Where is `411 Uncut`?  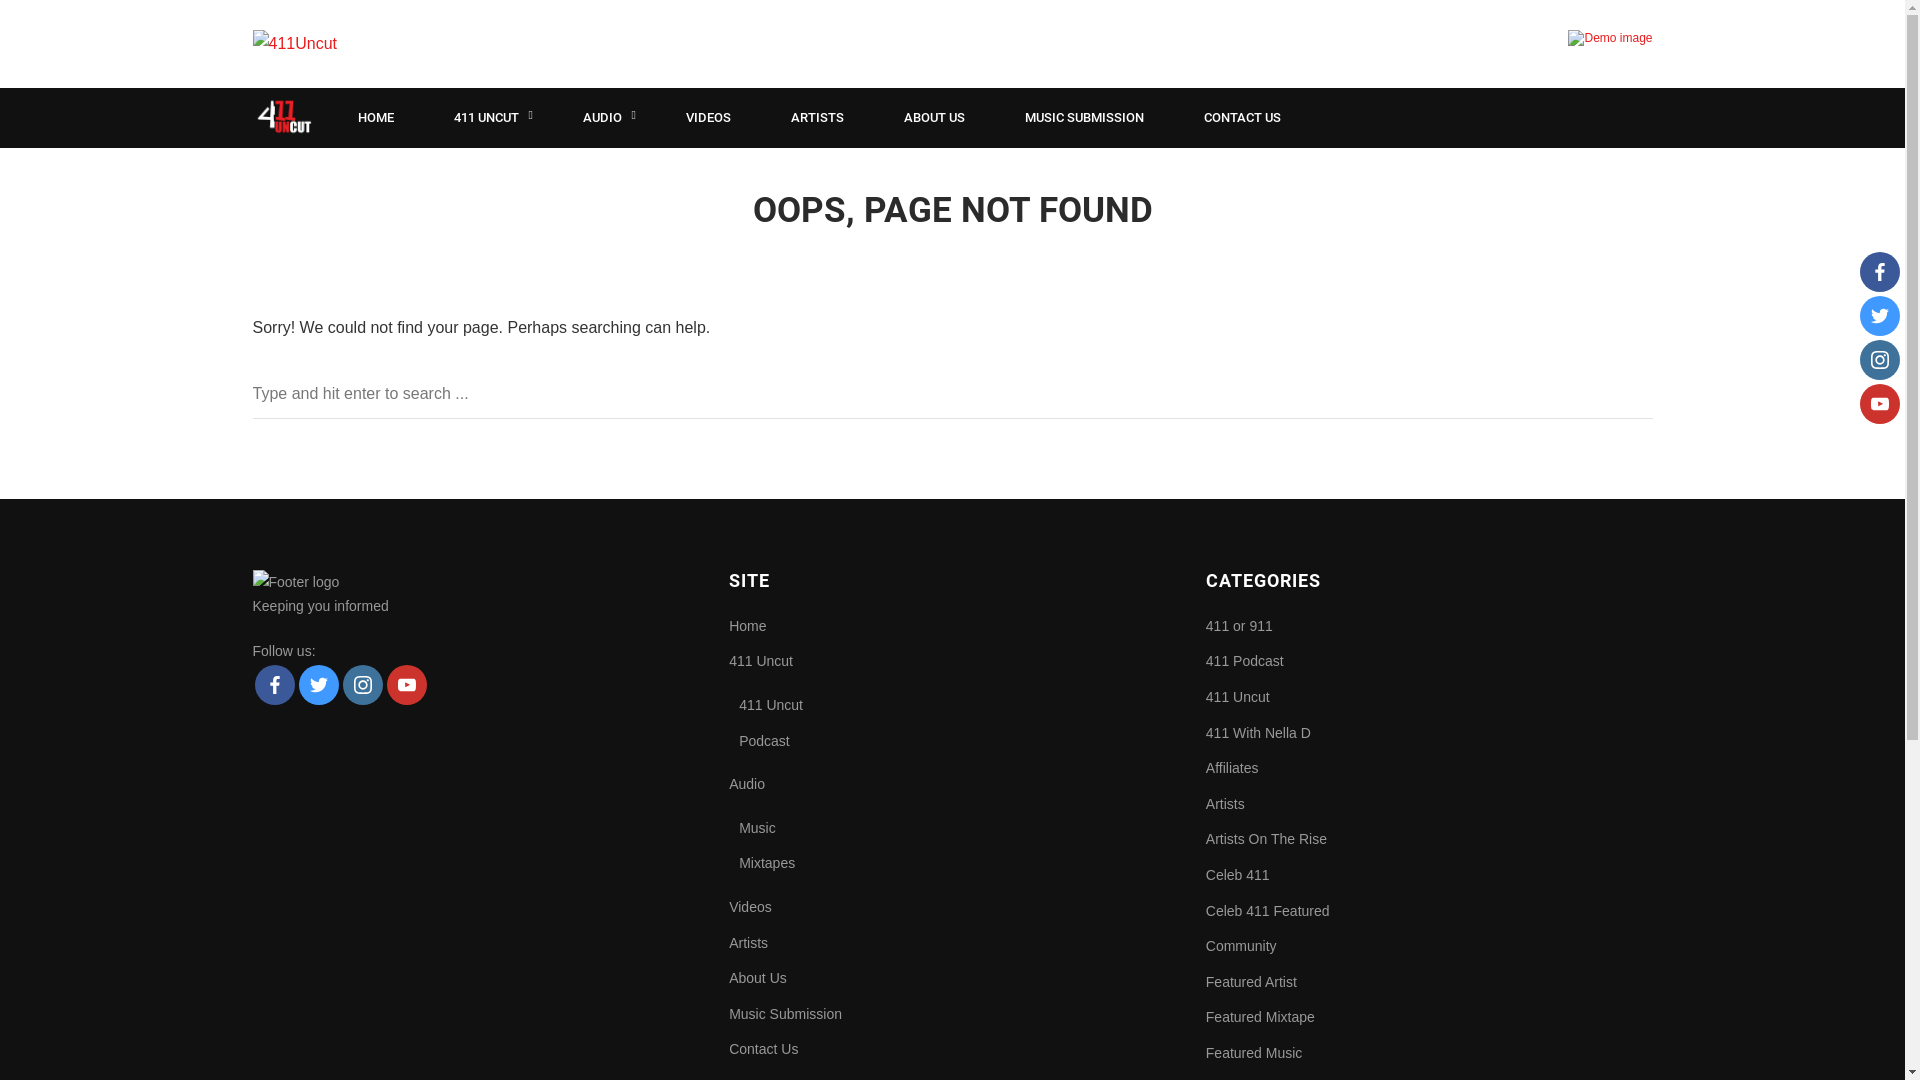
411 Uncut is located at coordinates (1238, 698).